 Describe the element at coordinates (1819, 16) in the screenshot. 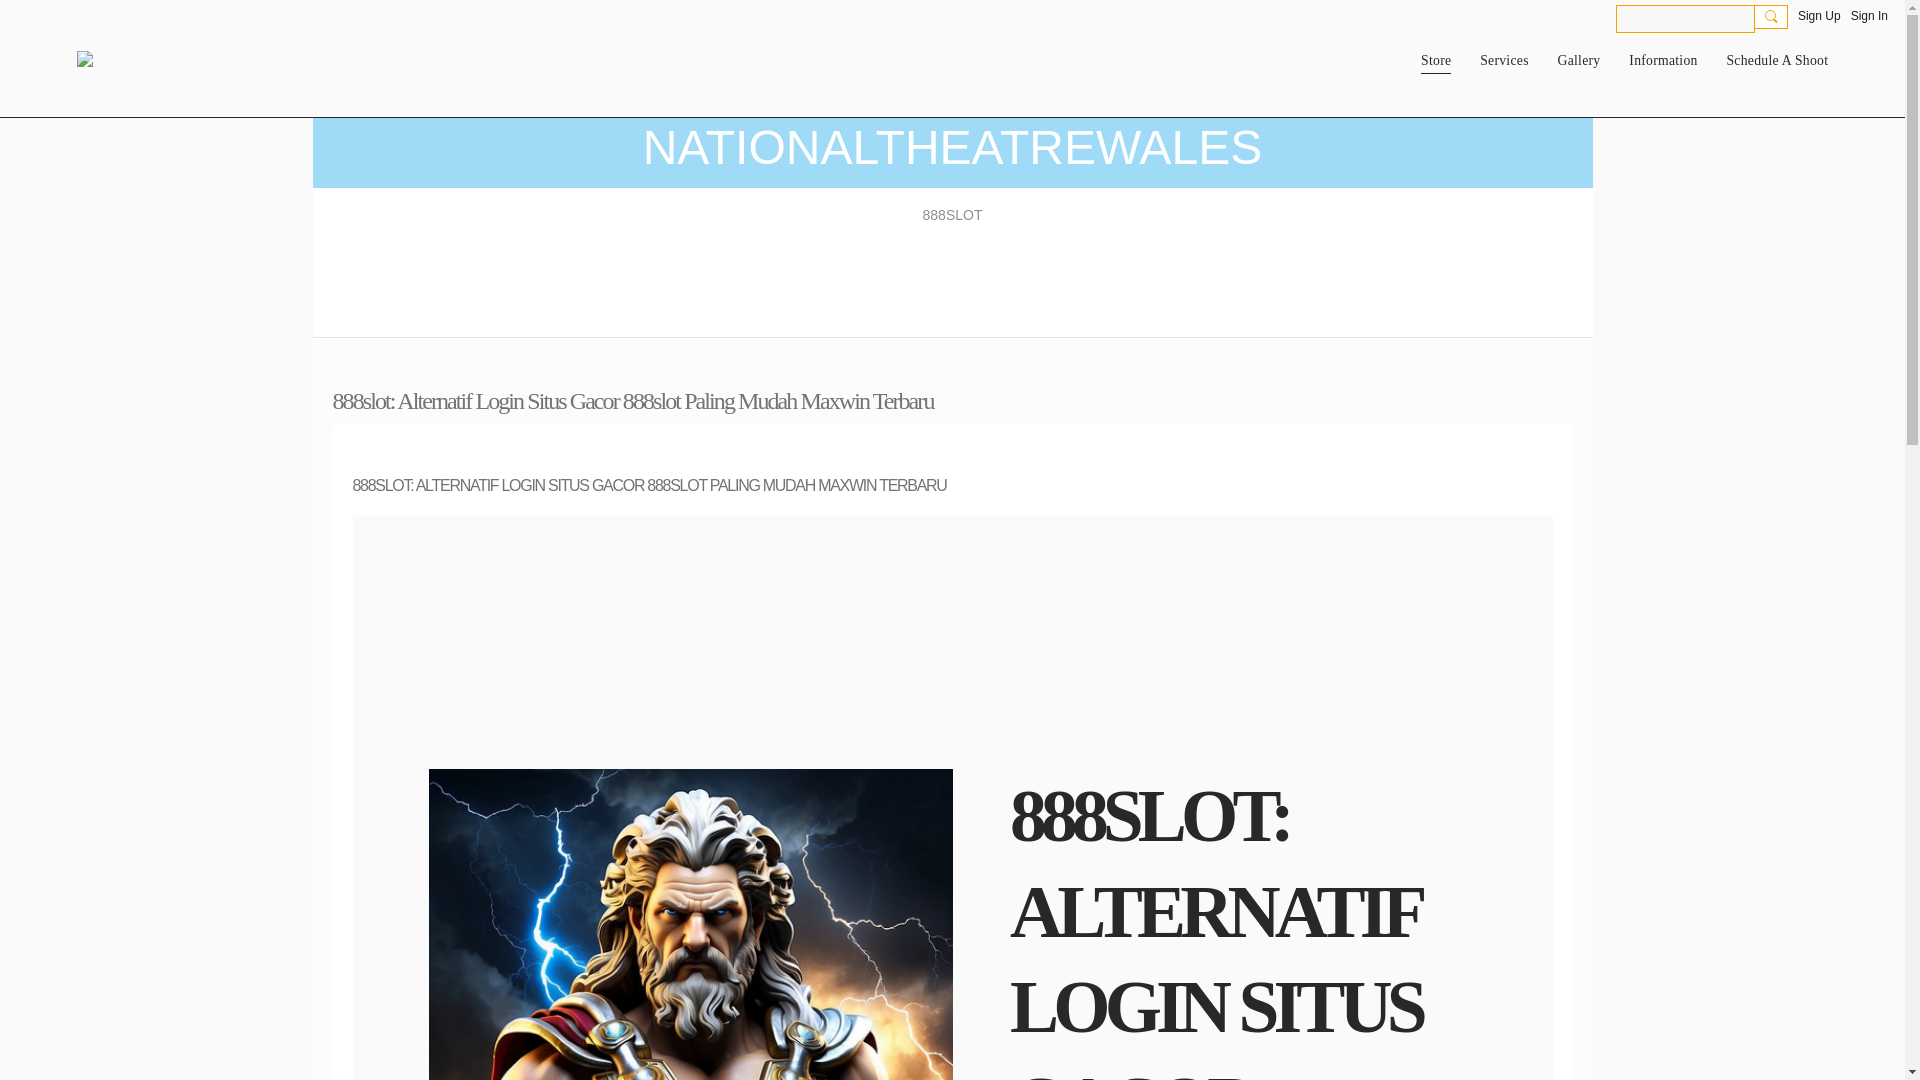

I see `Sign Up` at that location.